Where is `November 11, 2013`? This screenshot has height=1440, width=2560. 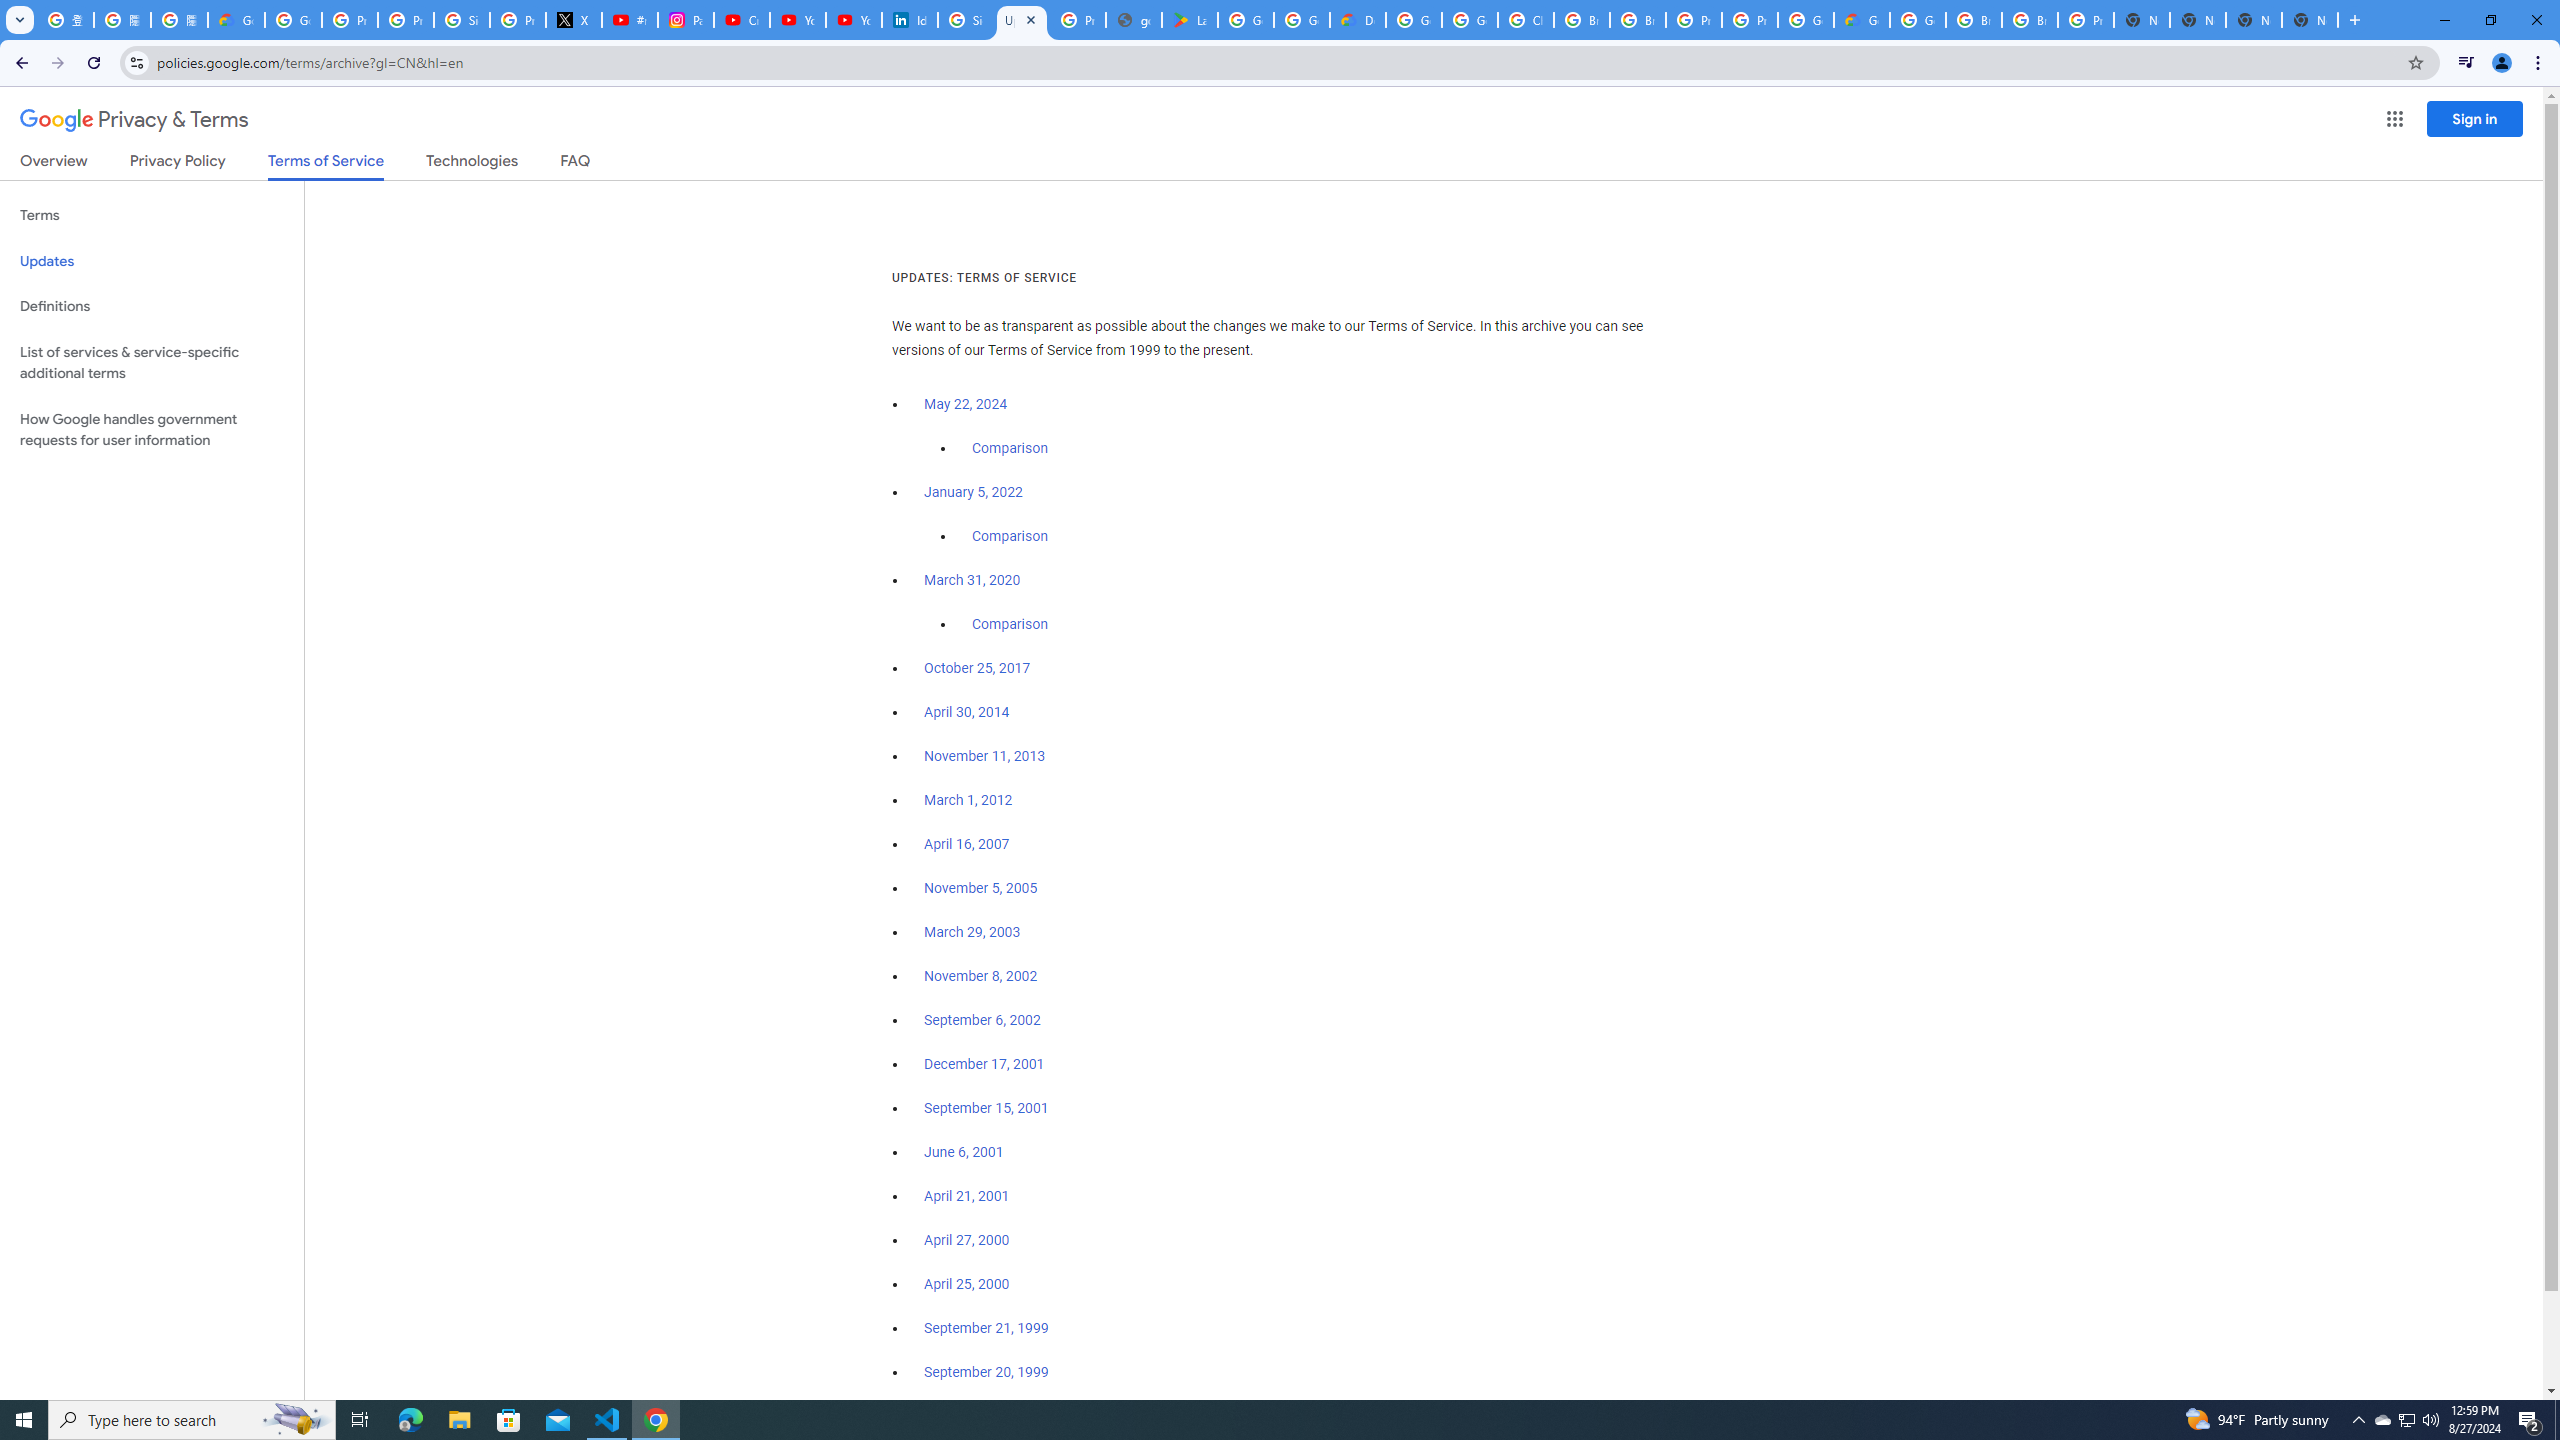 November 11, 2013 is located at coordinates (986, 756).